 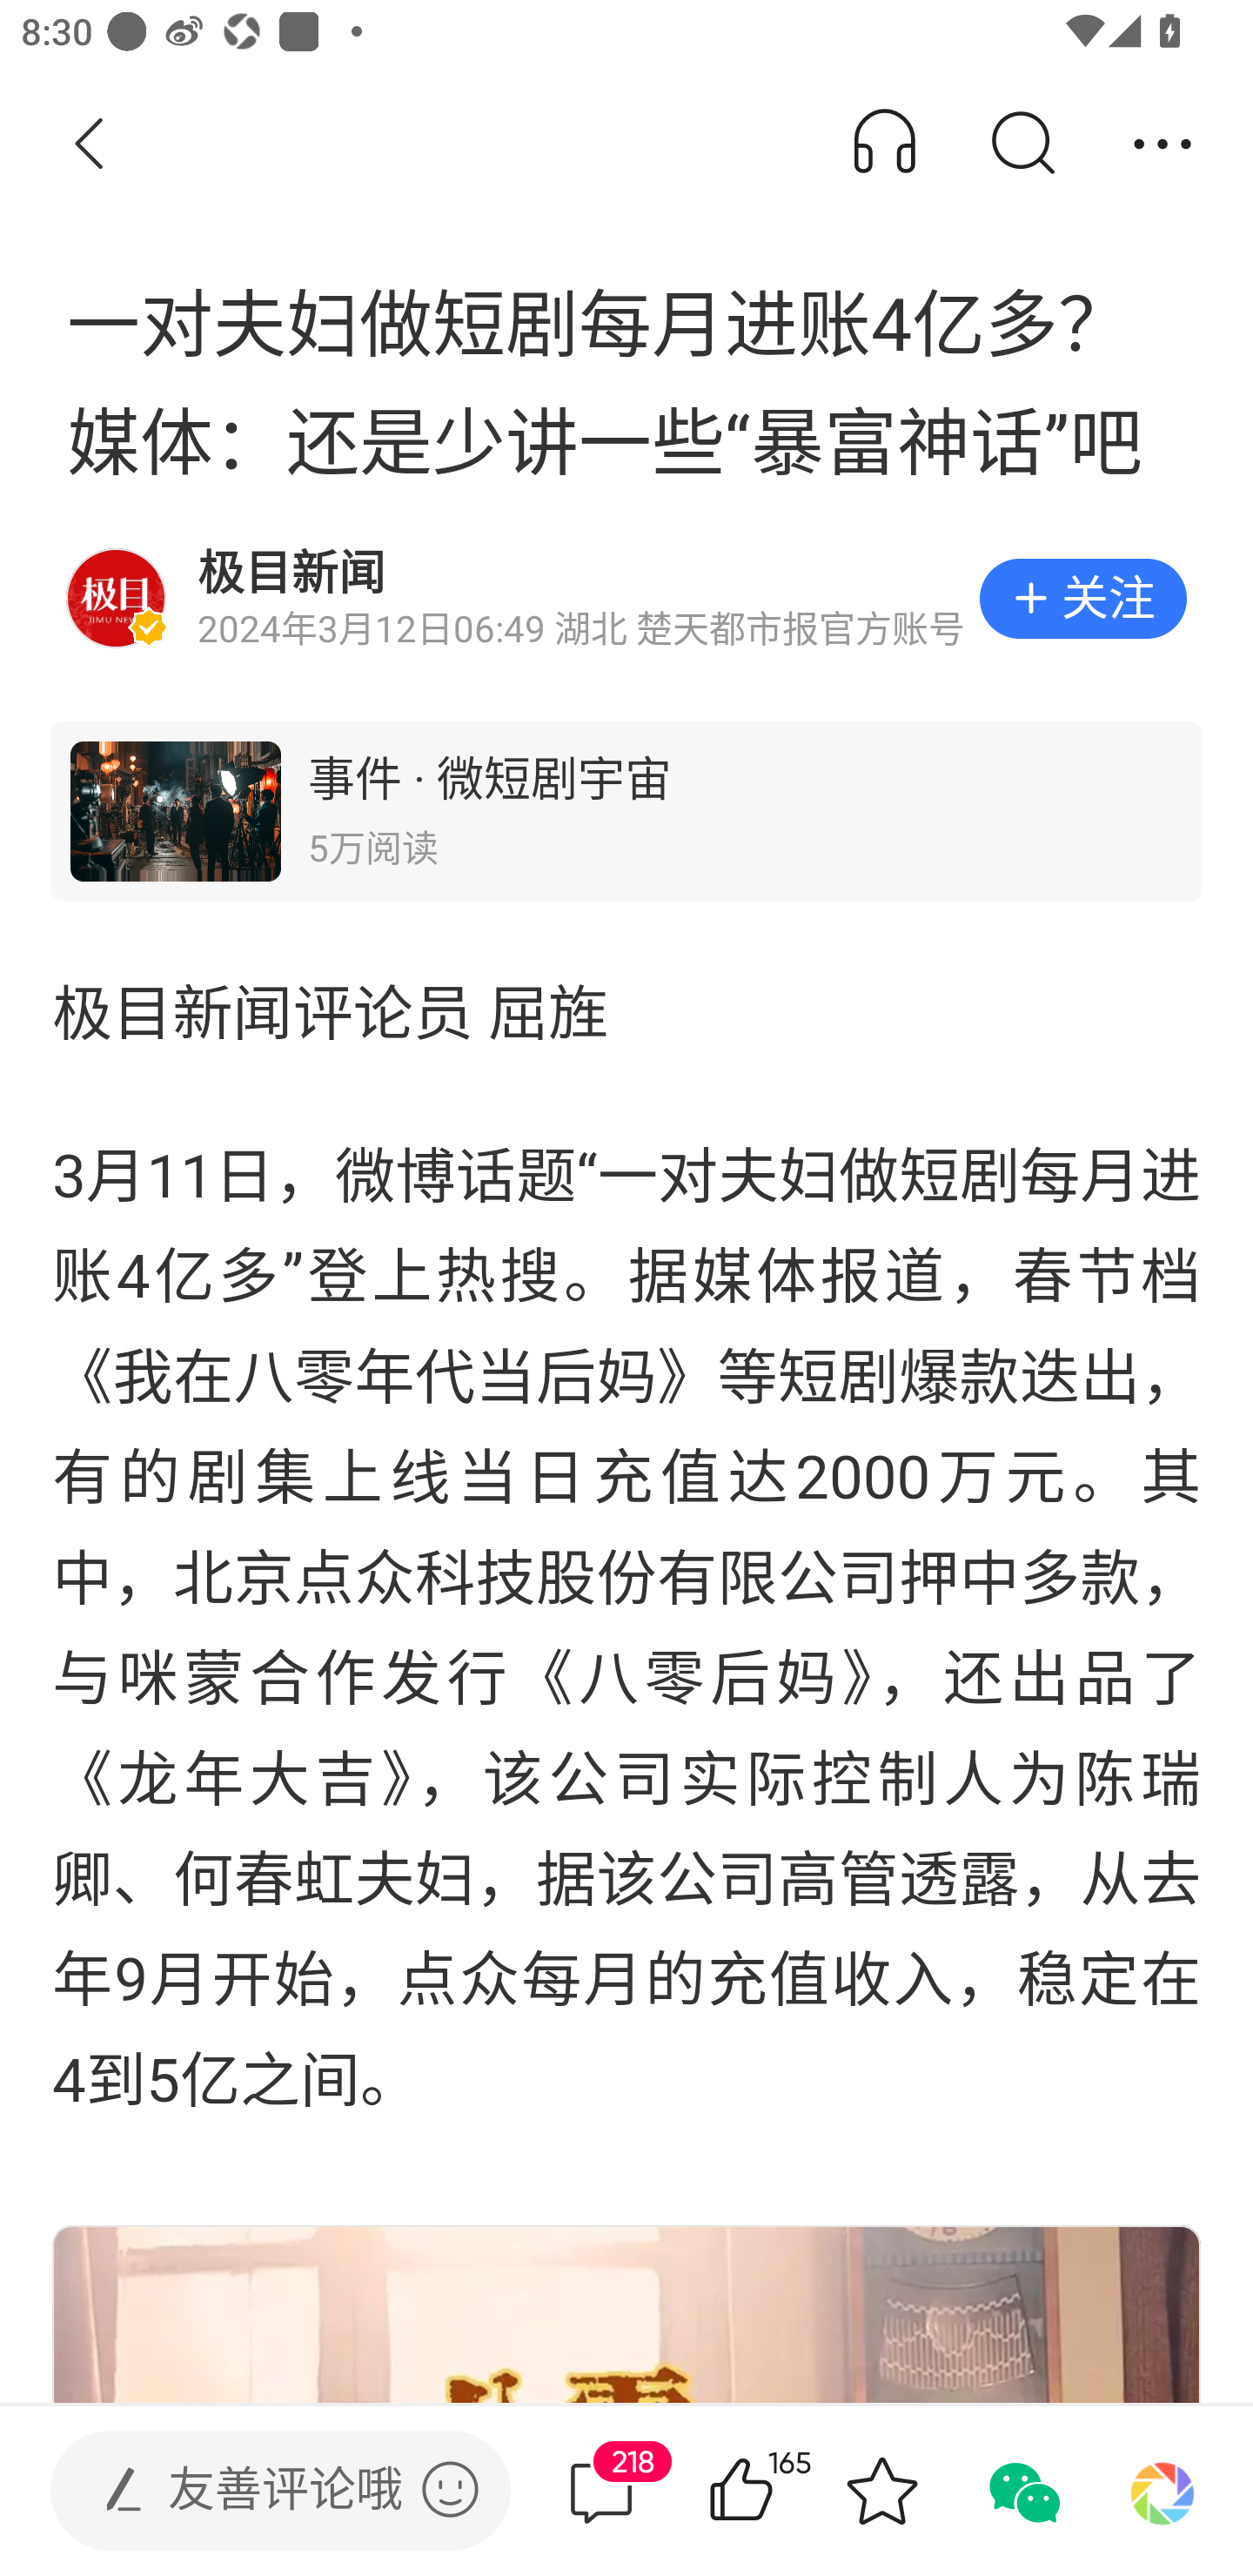 What do you see at coordinates (1082, 599) in the screenshot?
I see ` 关注` at bounding box center [1082, 599].